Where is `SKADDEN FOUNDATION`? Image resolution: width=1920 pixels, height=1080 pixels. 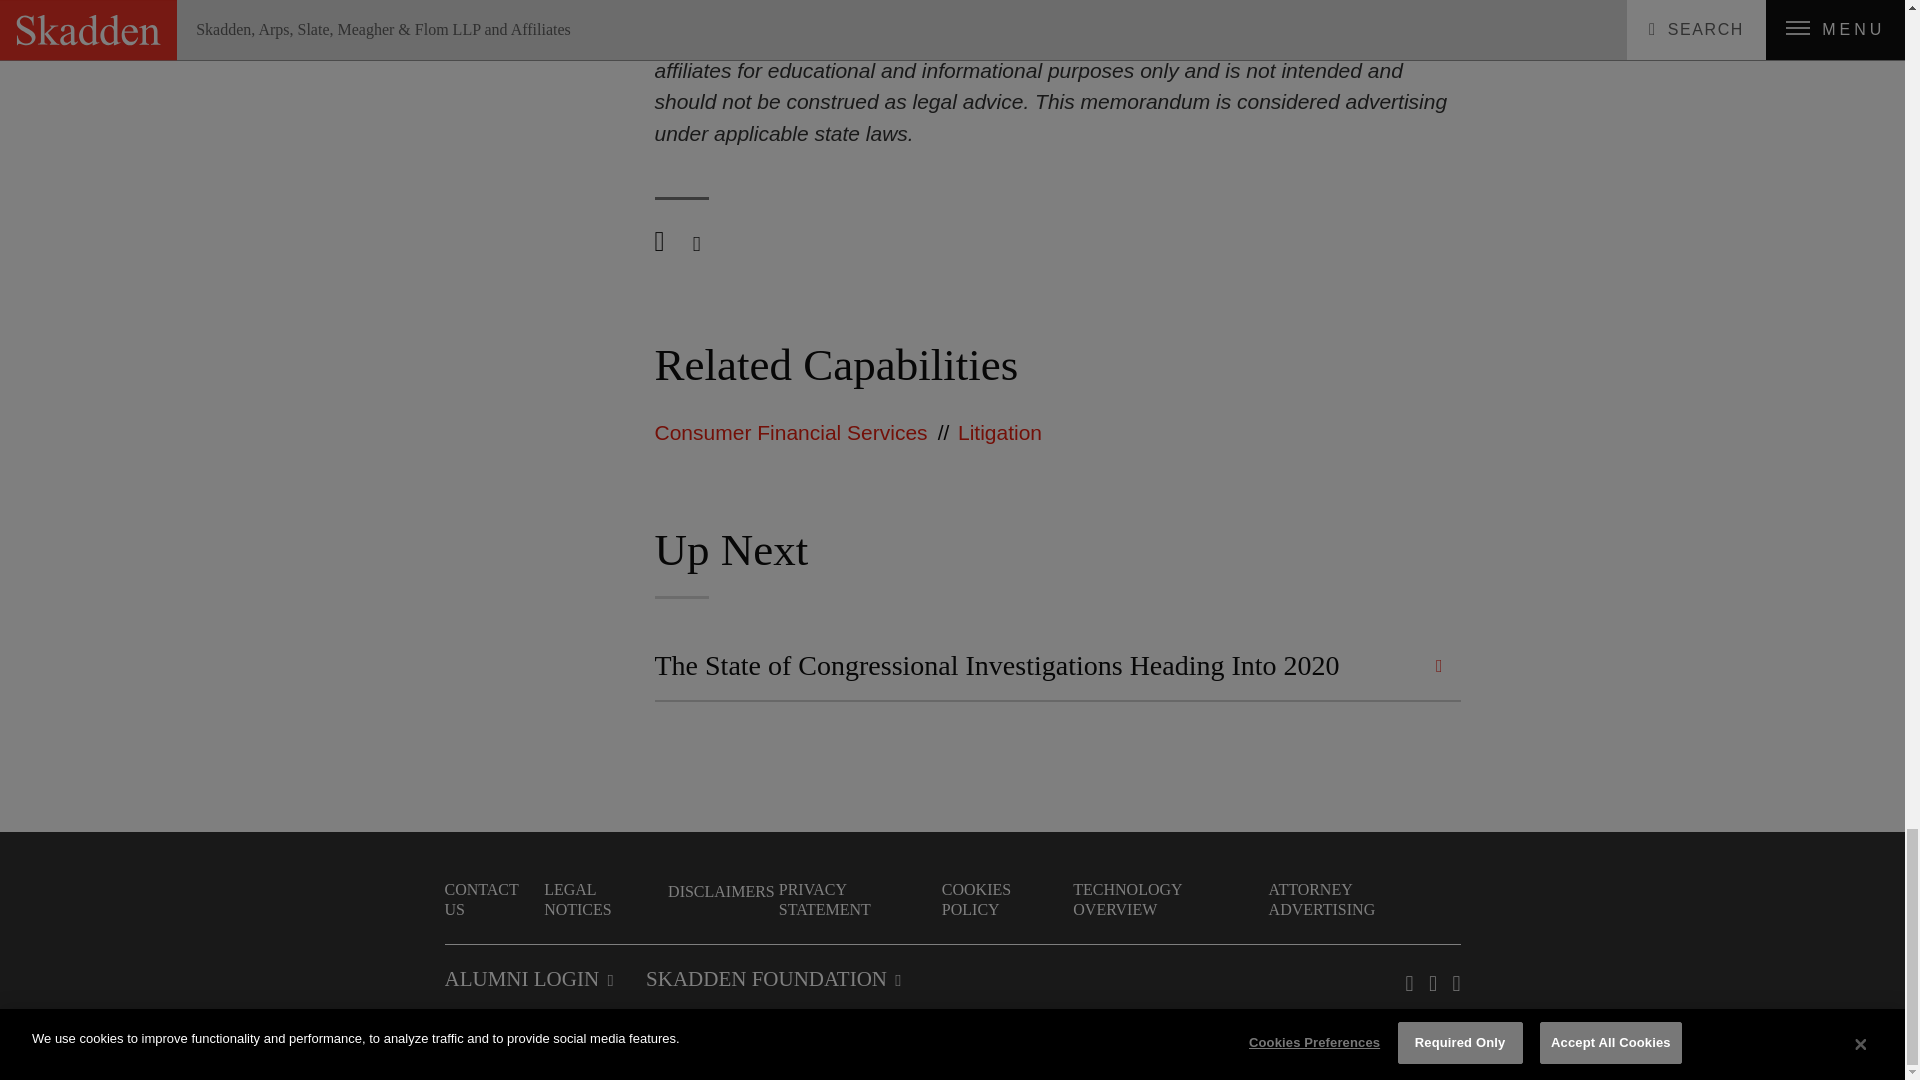 SKADDEN FOUNDATION is located at coordinates (772, 978).